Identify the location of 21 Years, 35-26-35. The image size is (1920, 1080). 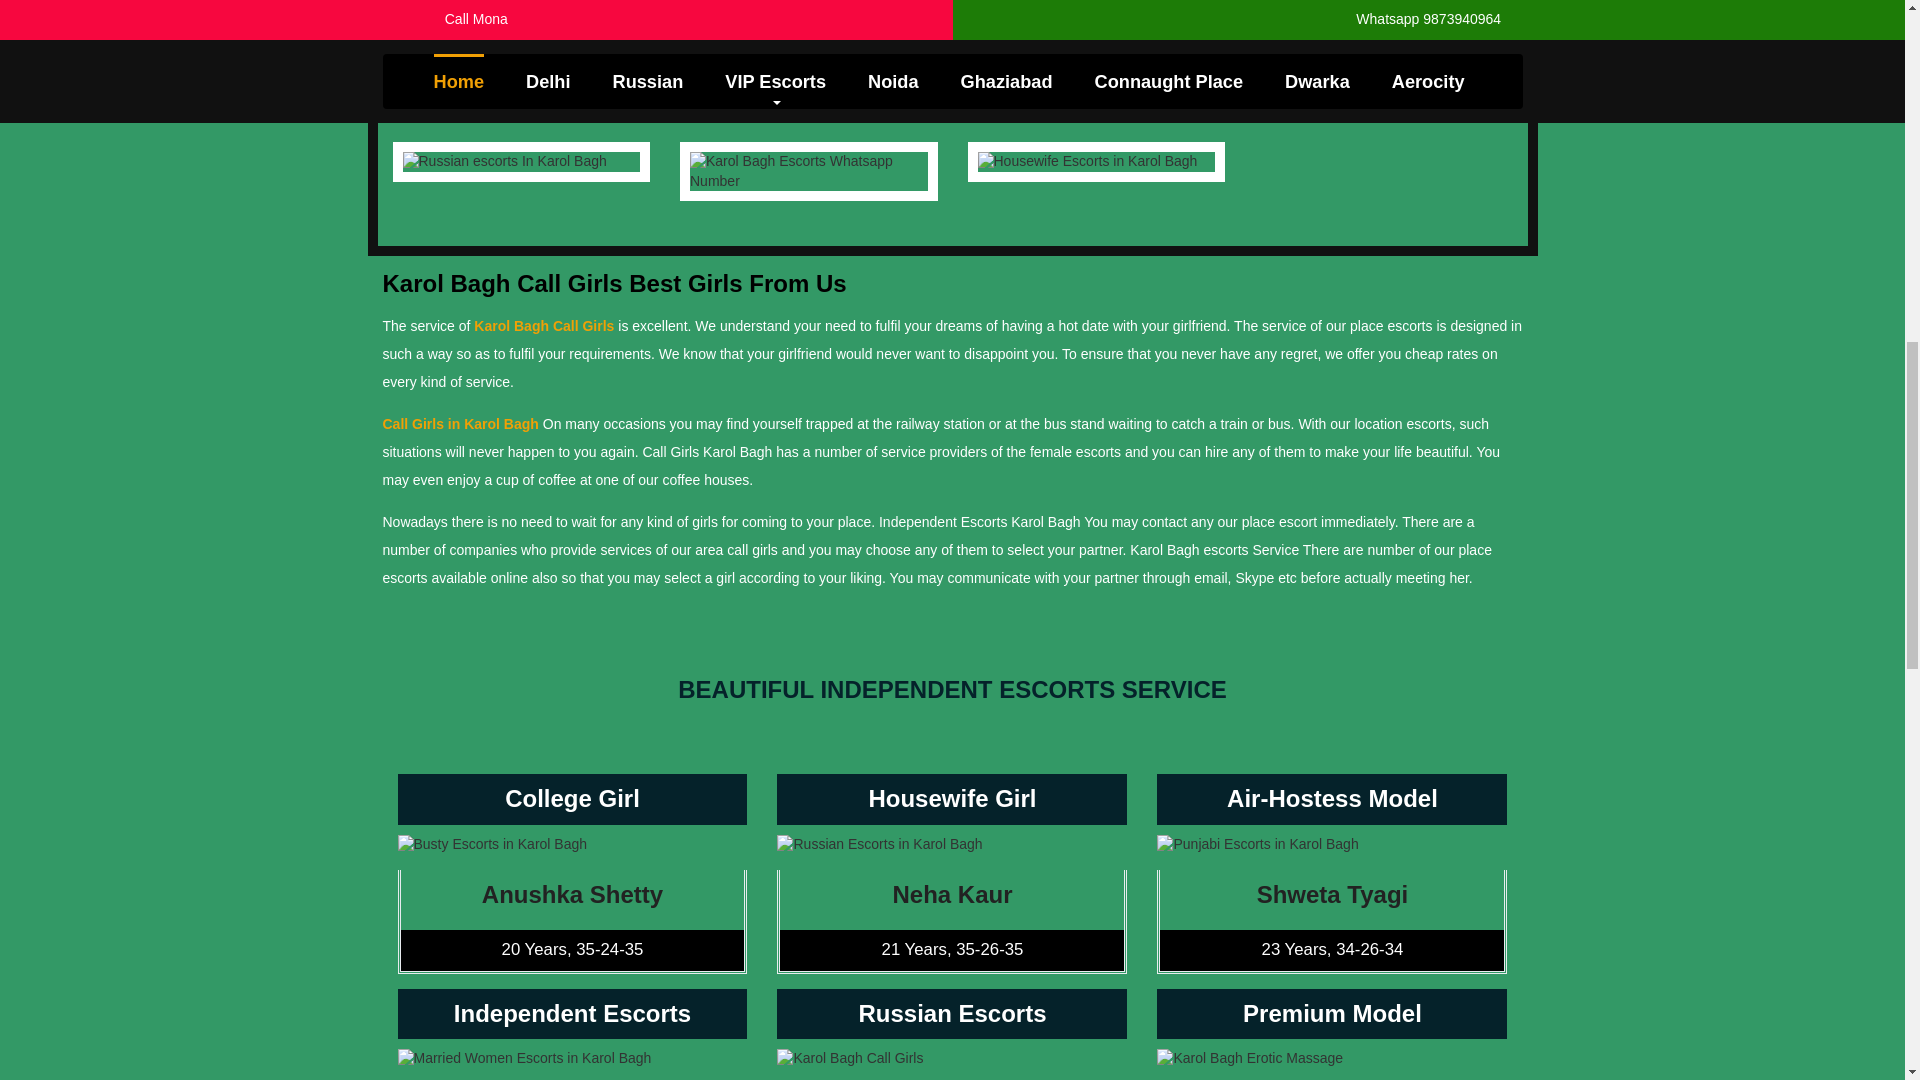
(951, 950).